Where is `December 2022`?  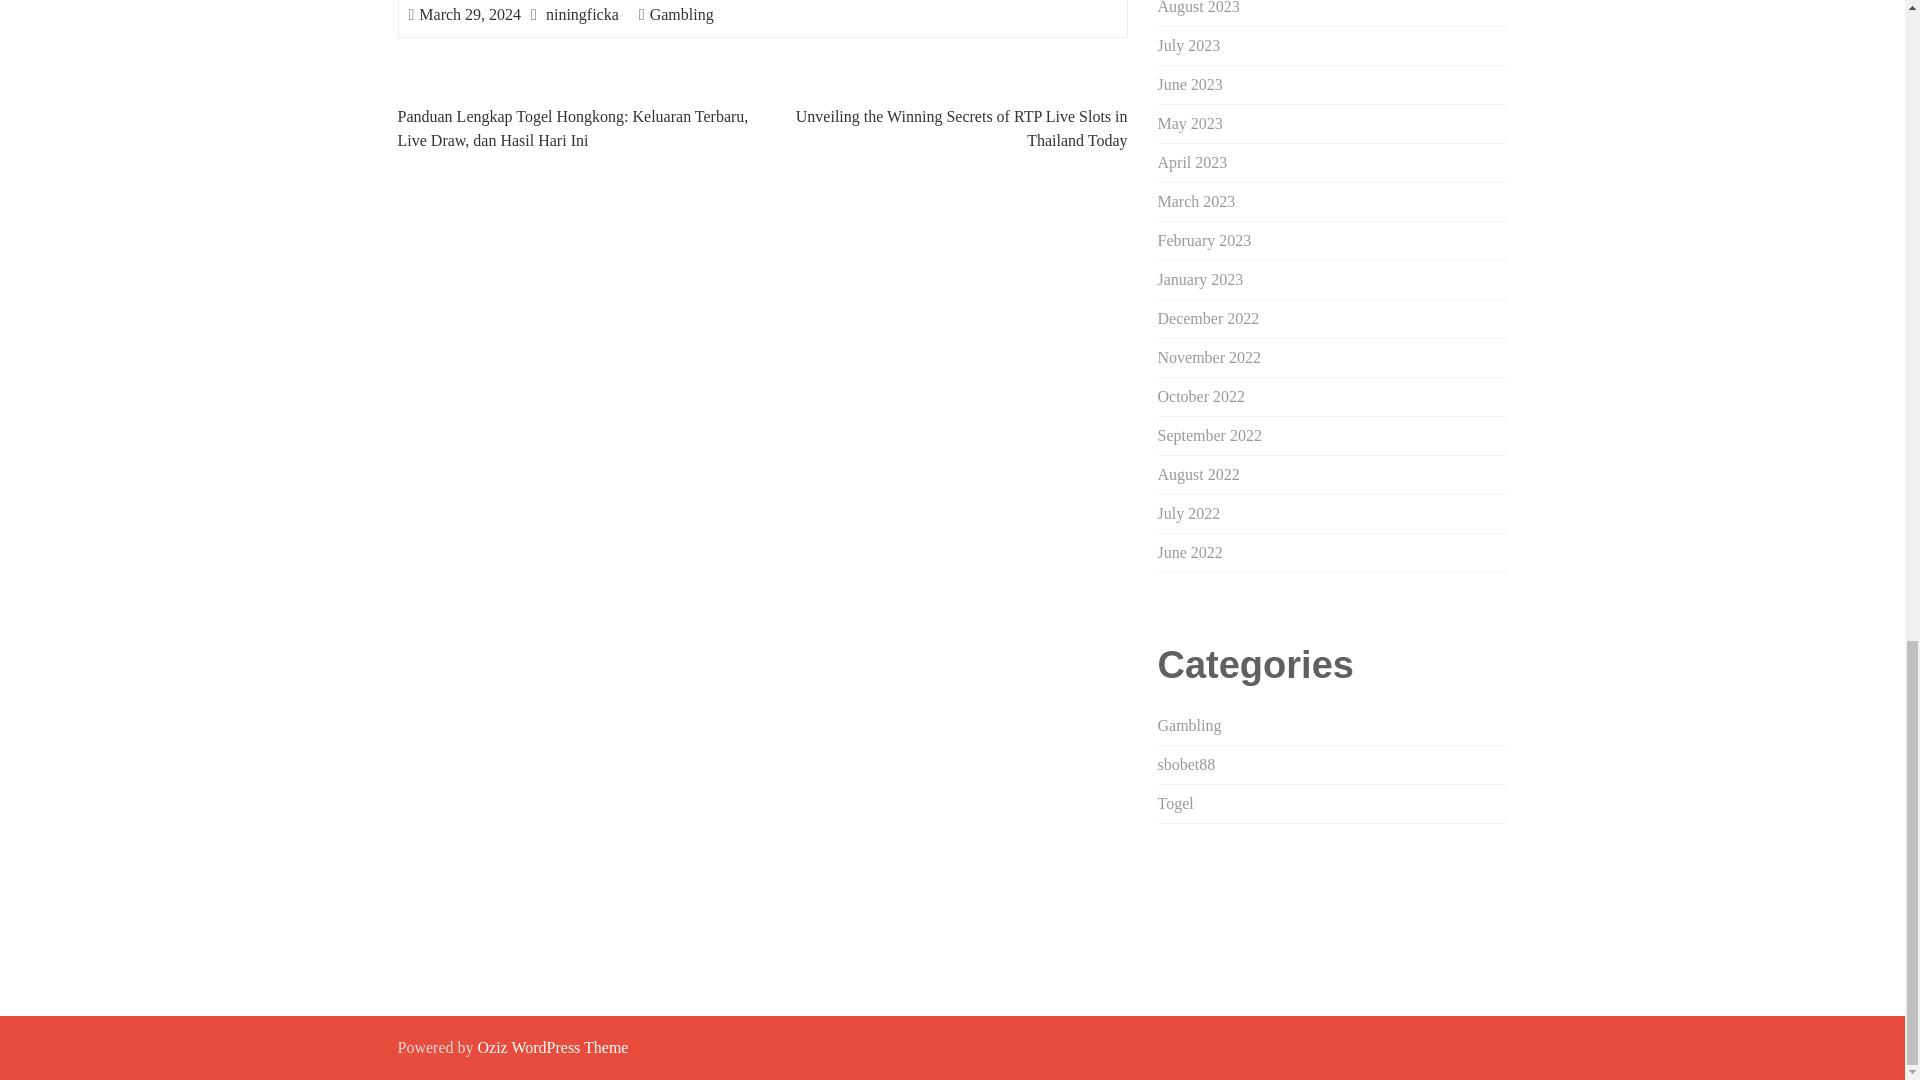 December 2022 is located at coordinates (1208, 318).